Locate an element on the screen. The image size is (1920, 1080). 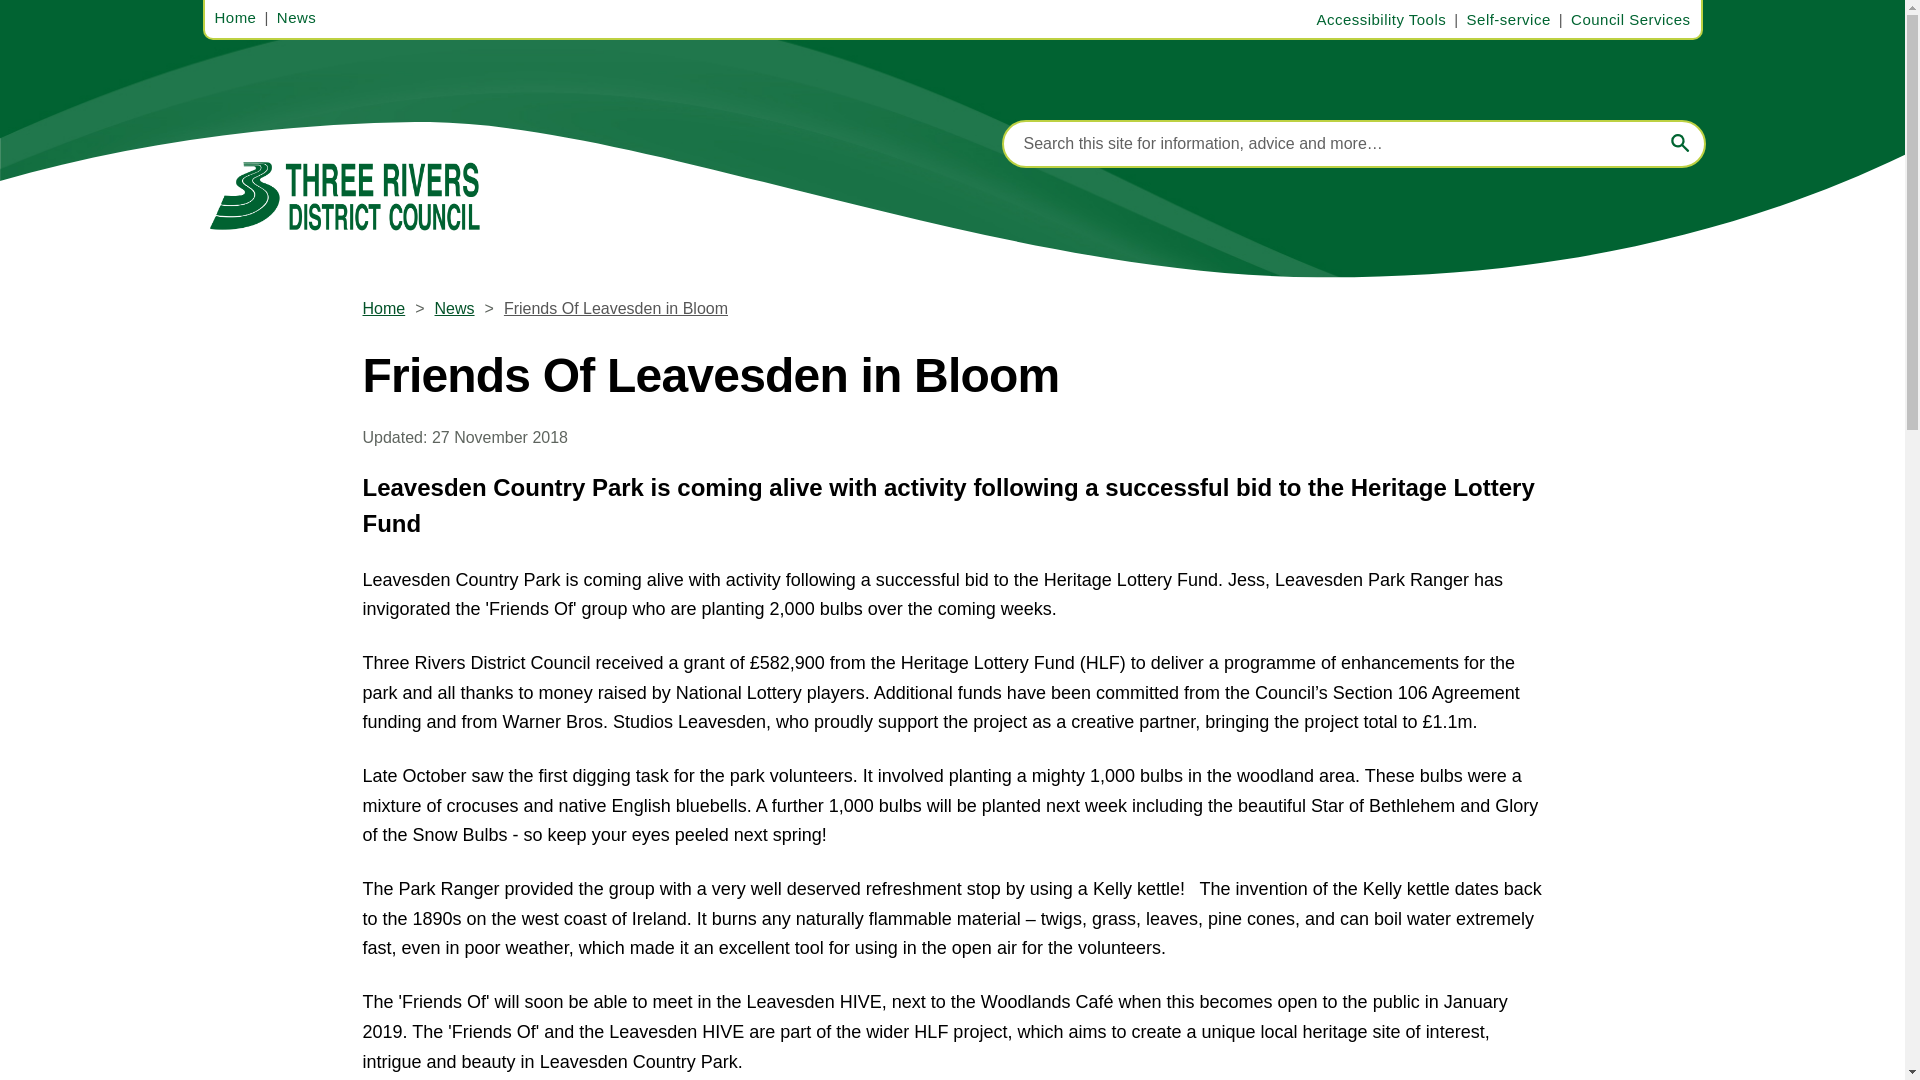
Home is located at coordinates (240, 18).